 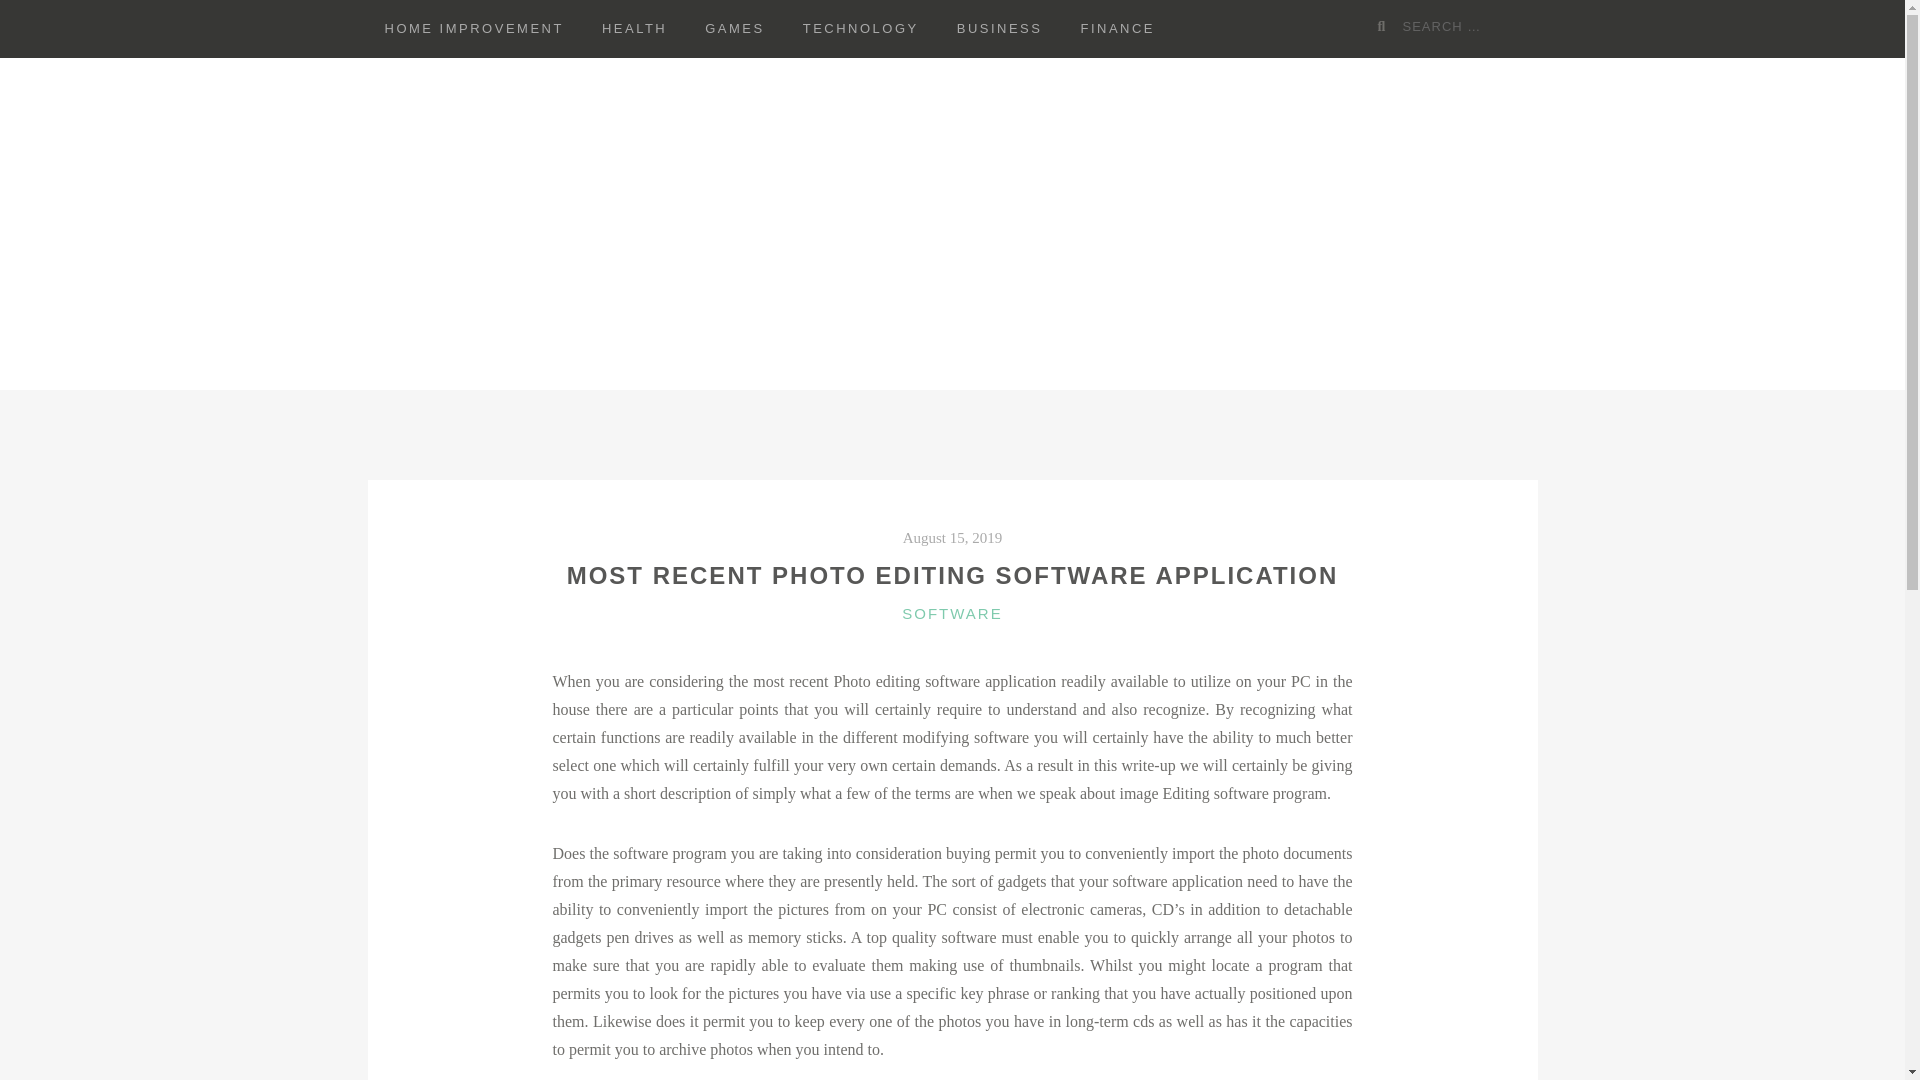 I want to click on GAMES, so click(x=734, y=29).